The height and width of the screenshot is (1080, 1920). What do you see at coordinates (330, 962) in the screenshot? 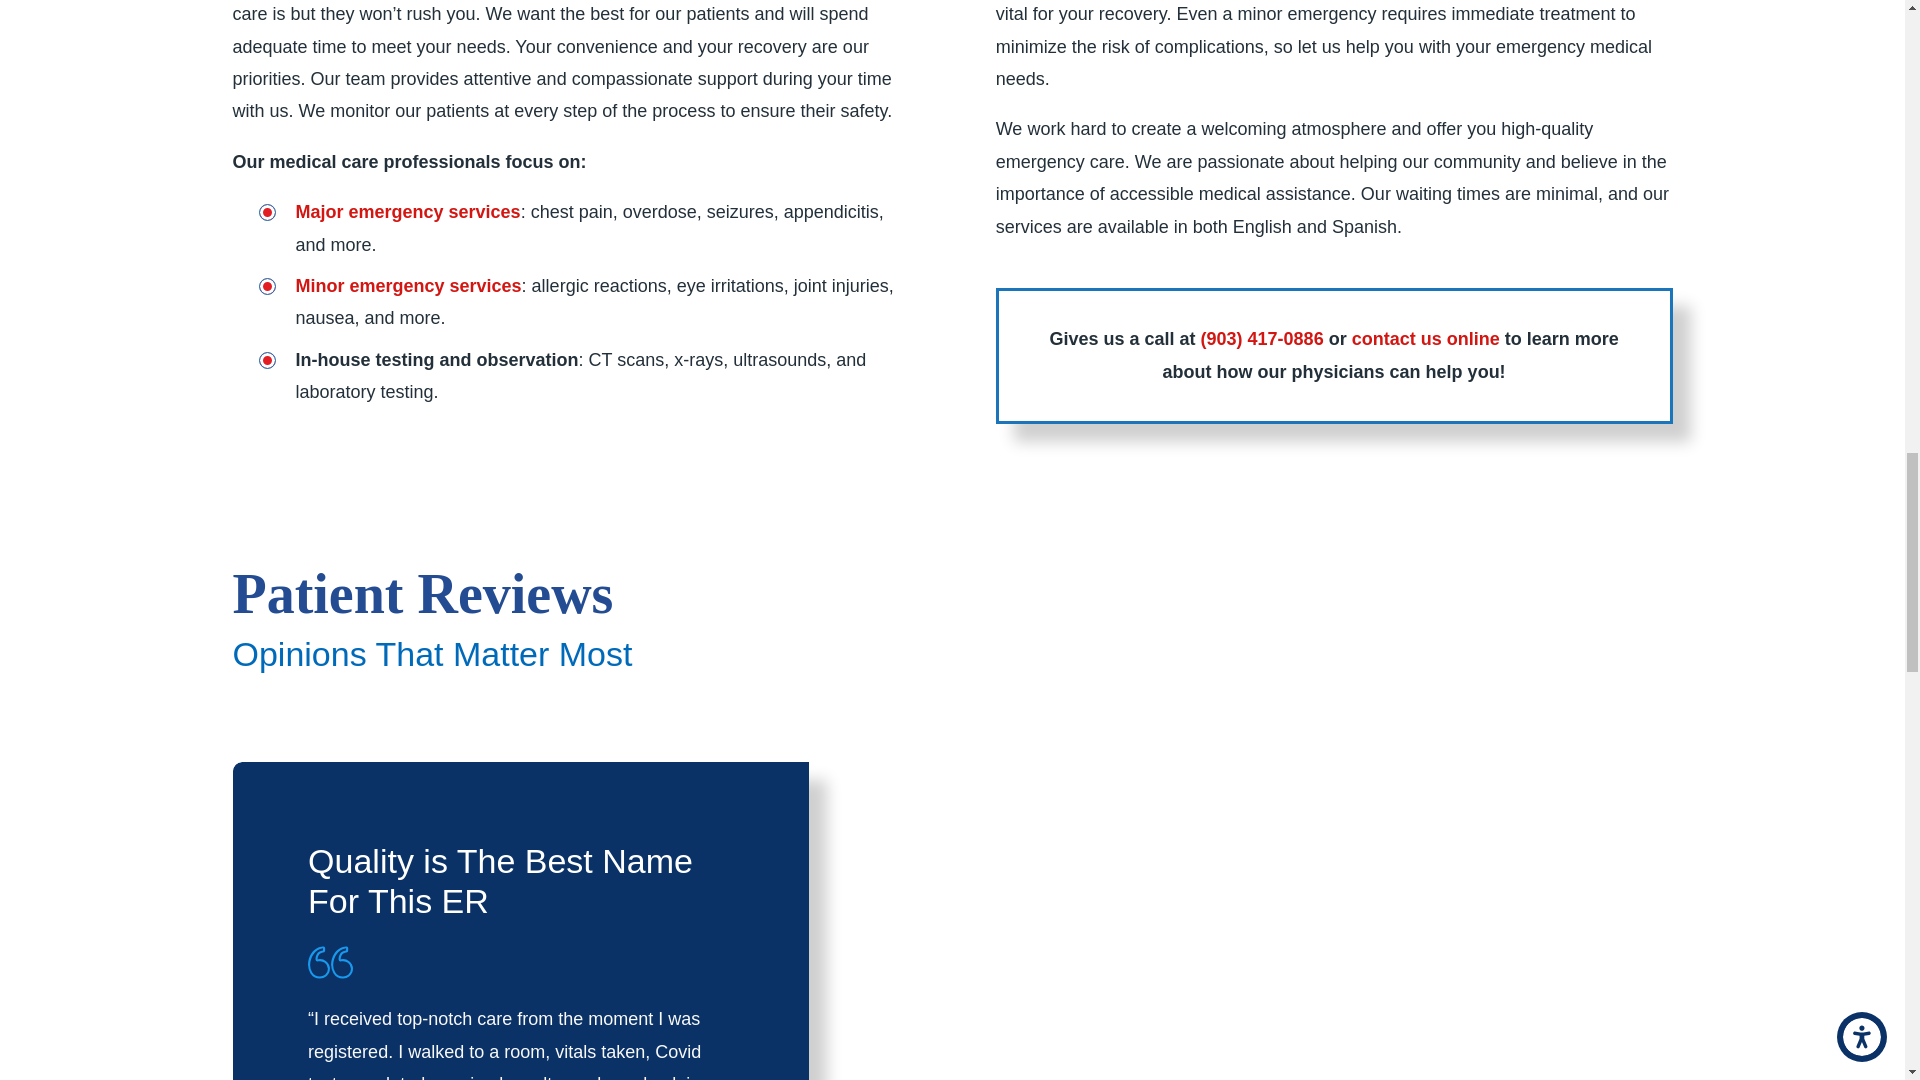
I see `Quote Icon` at bounding box center [330, 962].